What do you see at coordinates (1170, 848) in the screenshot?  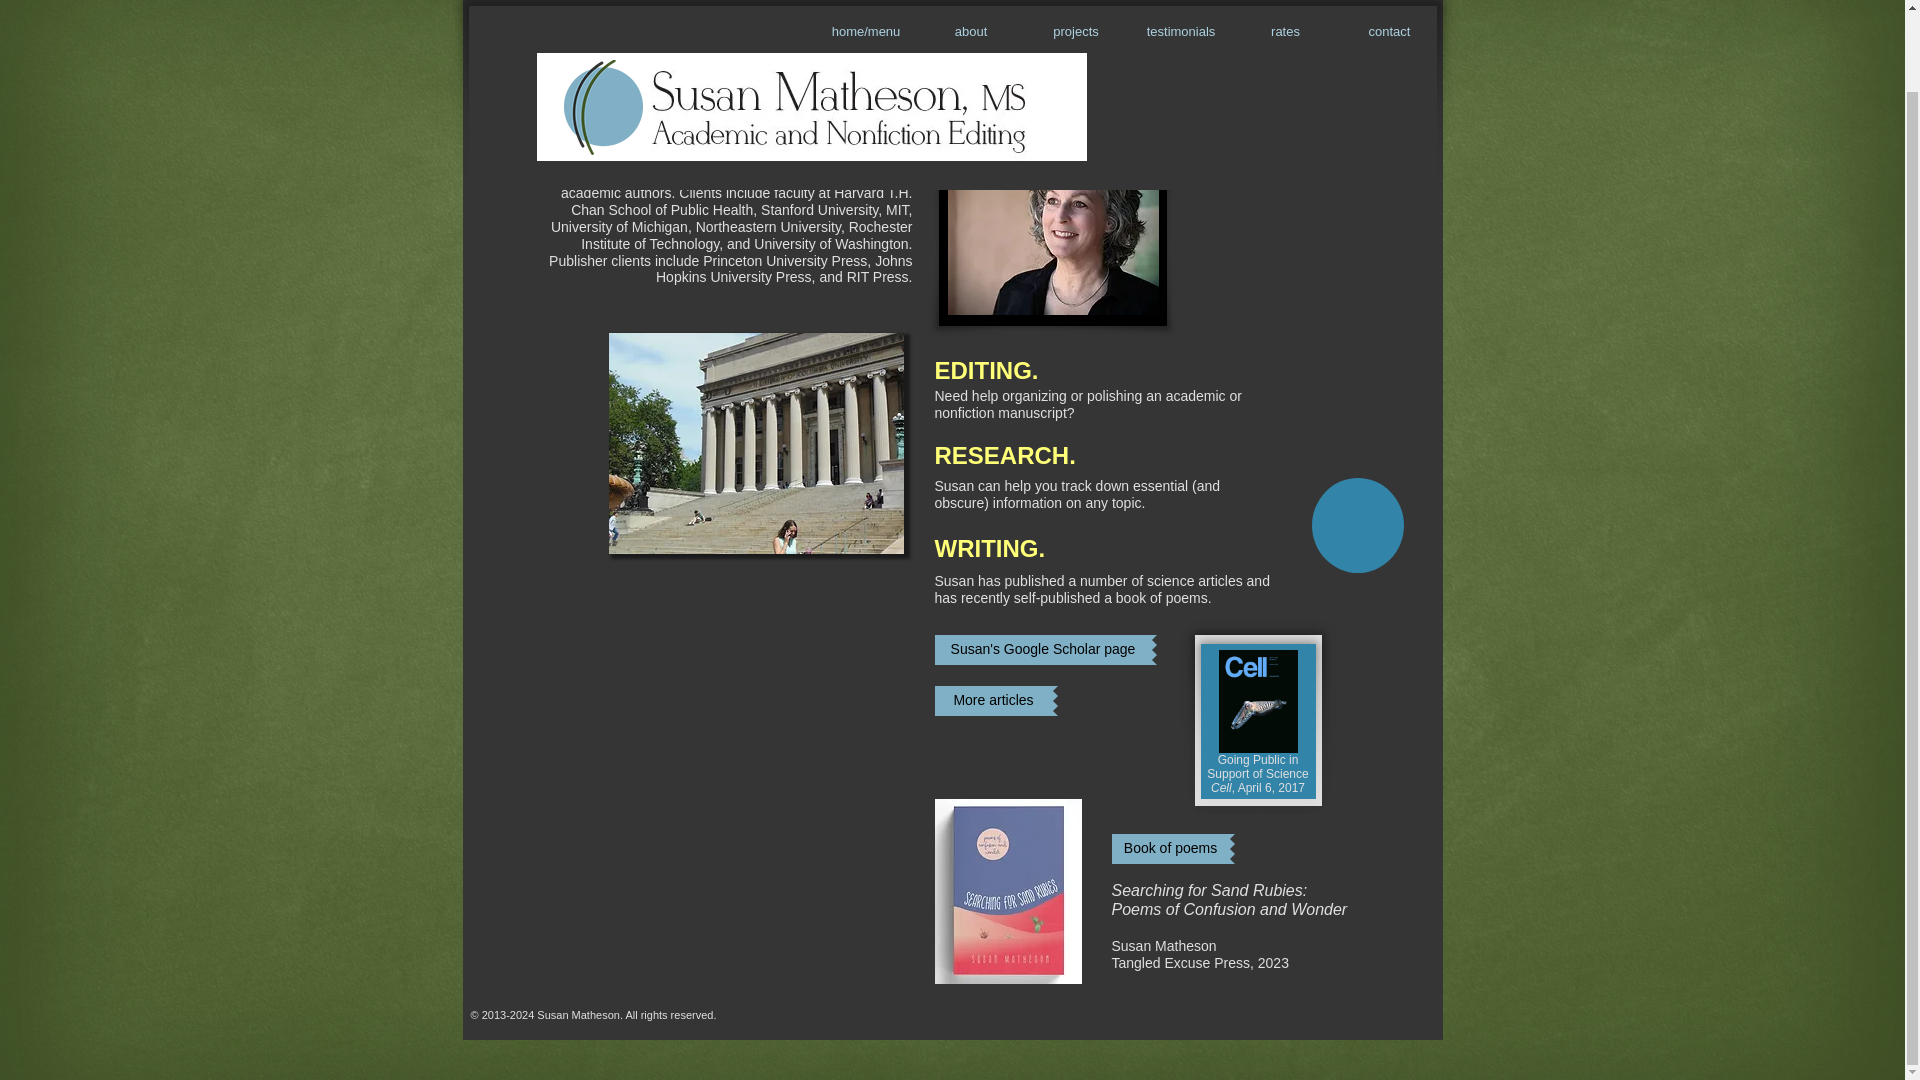 I see `Book of poems` at bounding box center [1170, 848].